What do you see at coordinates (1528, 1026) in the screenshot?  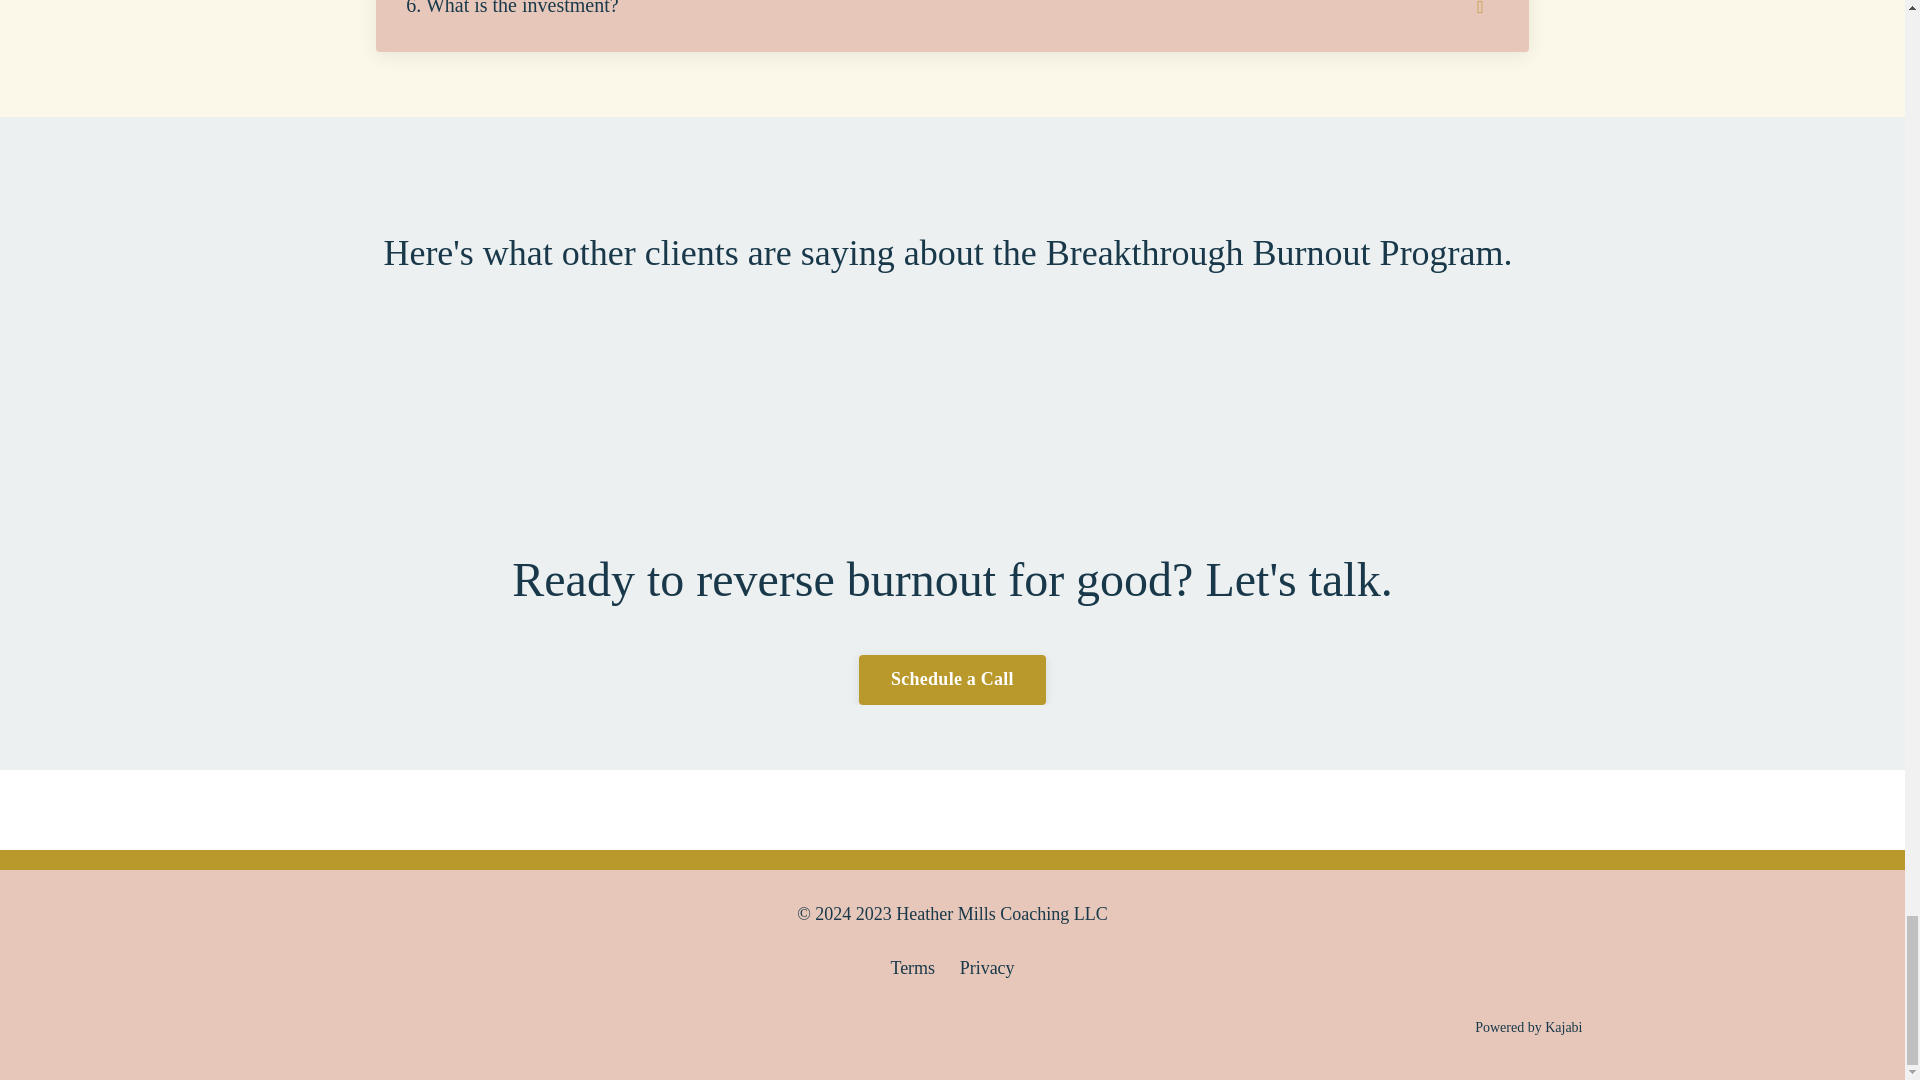 I see `Powered by Kajabi` at bounding box center [1528, 1026].